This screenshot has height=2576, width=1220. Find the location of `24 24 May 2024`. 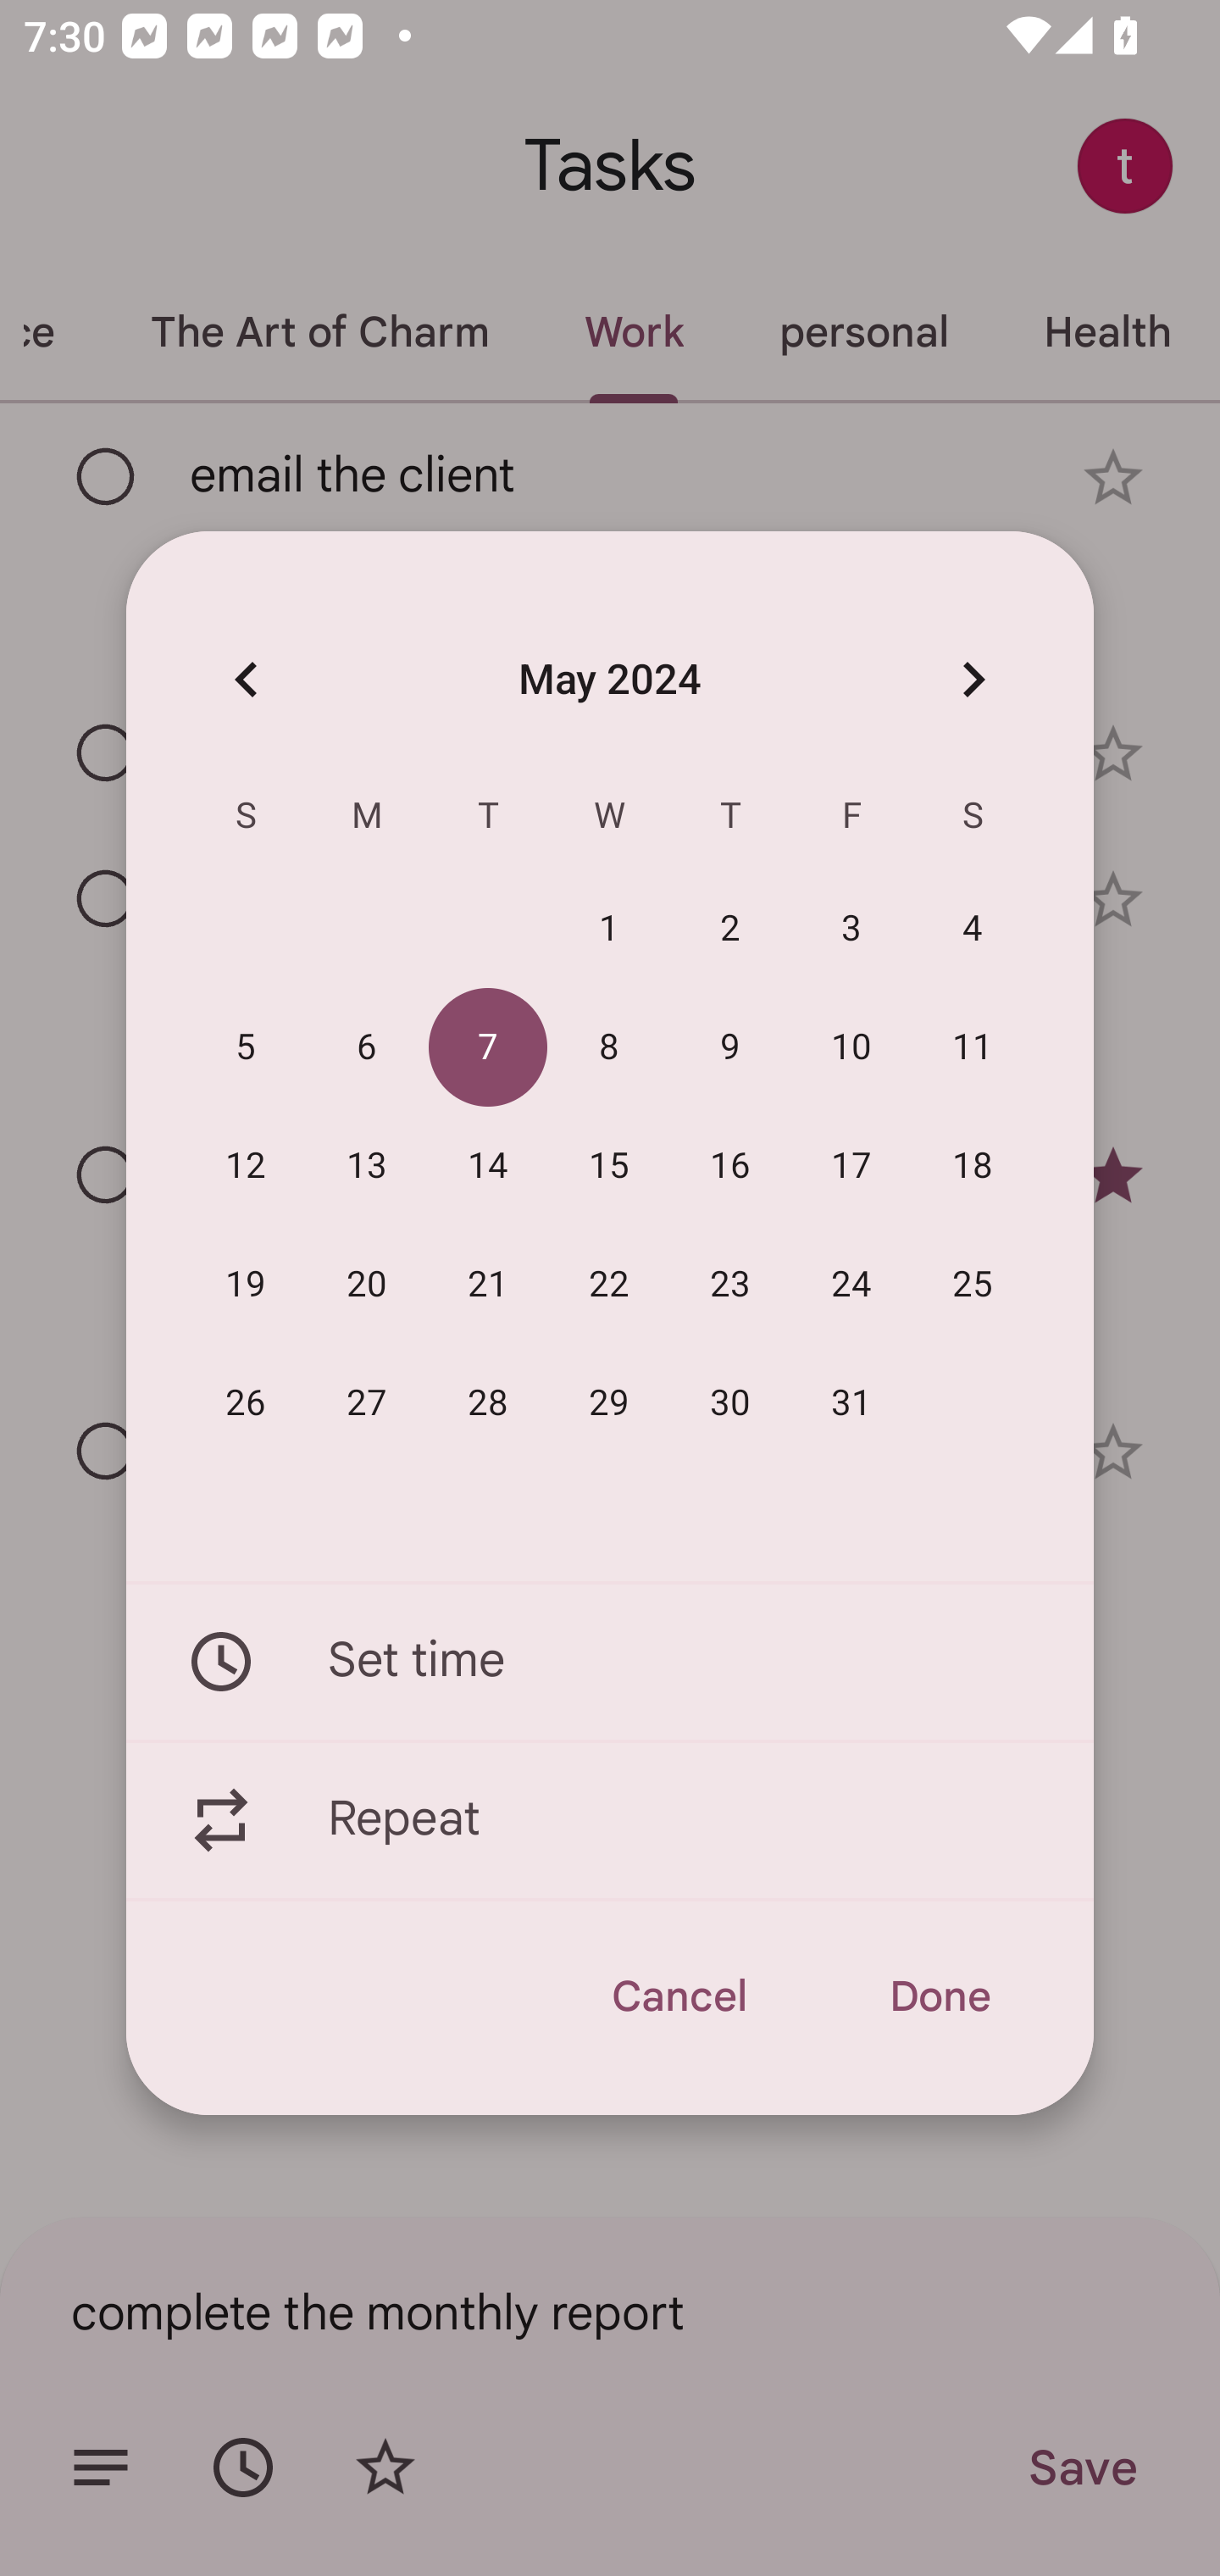

24 24 May 2024 is located at coordinates (852, 1285).